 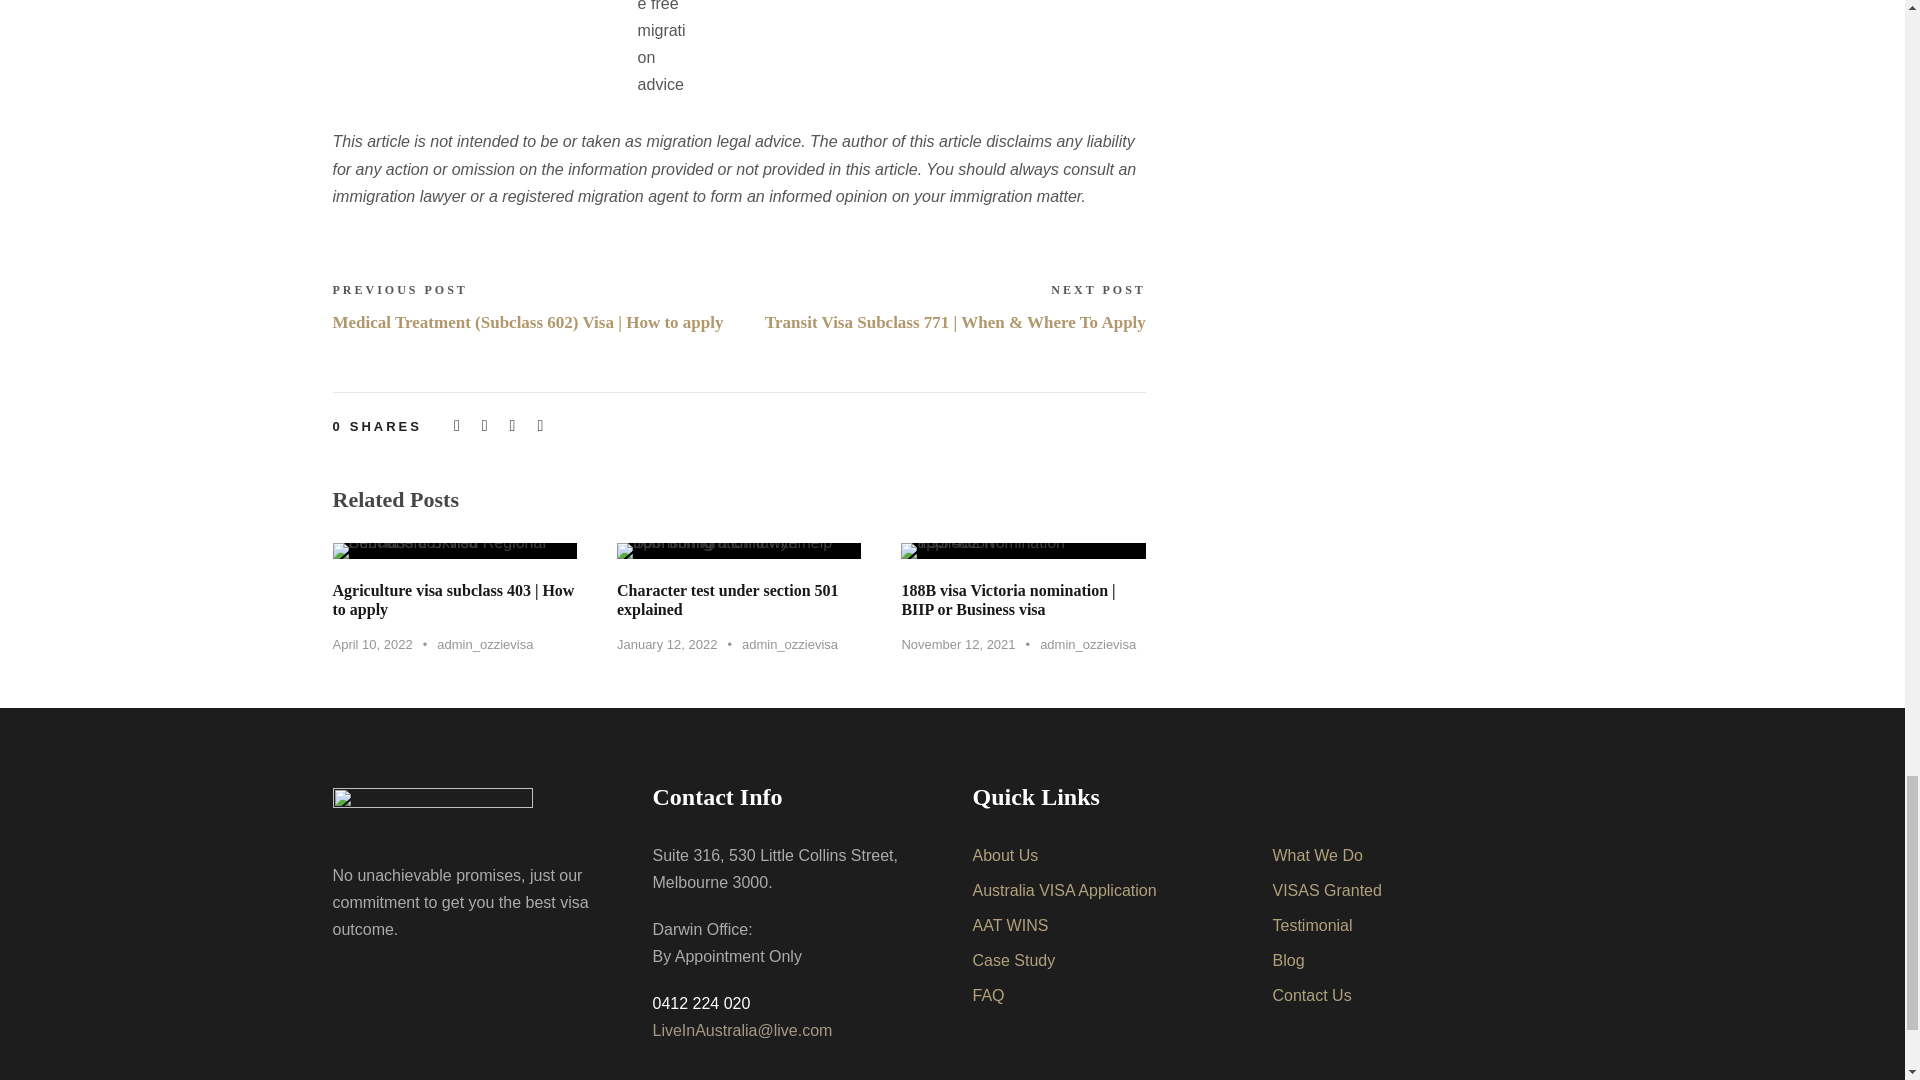 What do you see at coordinates (454, 551) in the screenshot?
I see `regional 5` at bounding box center [454, 551].